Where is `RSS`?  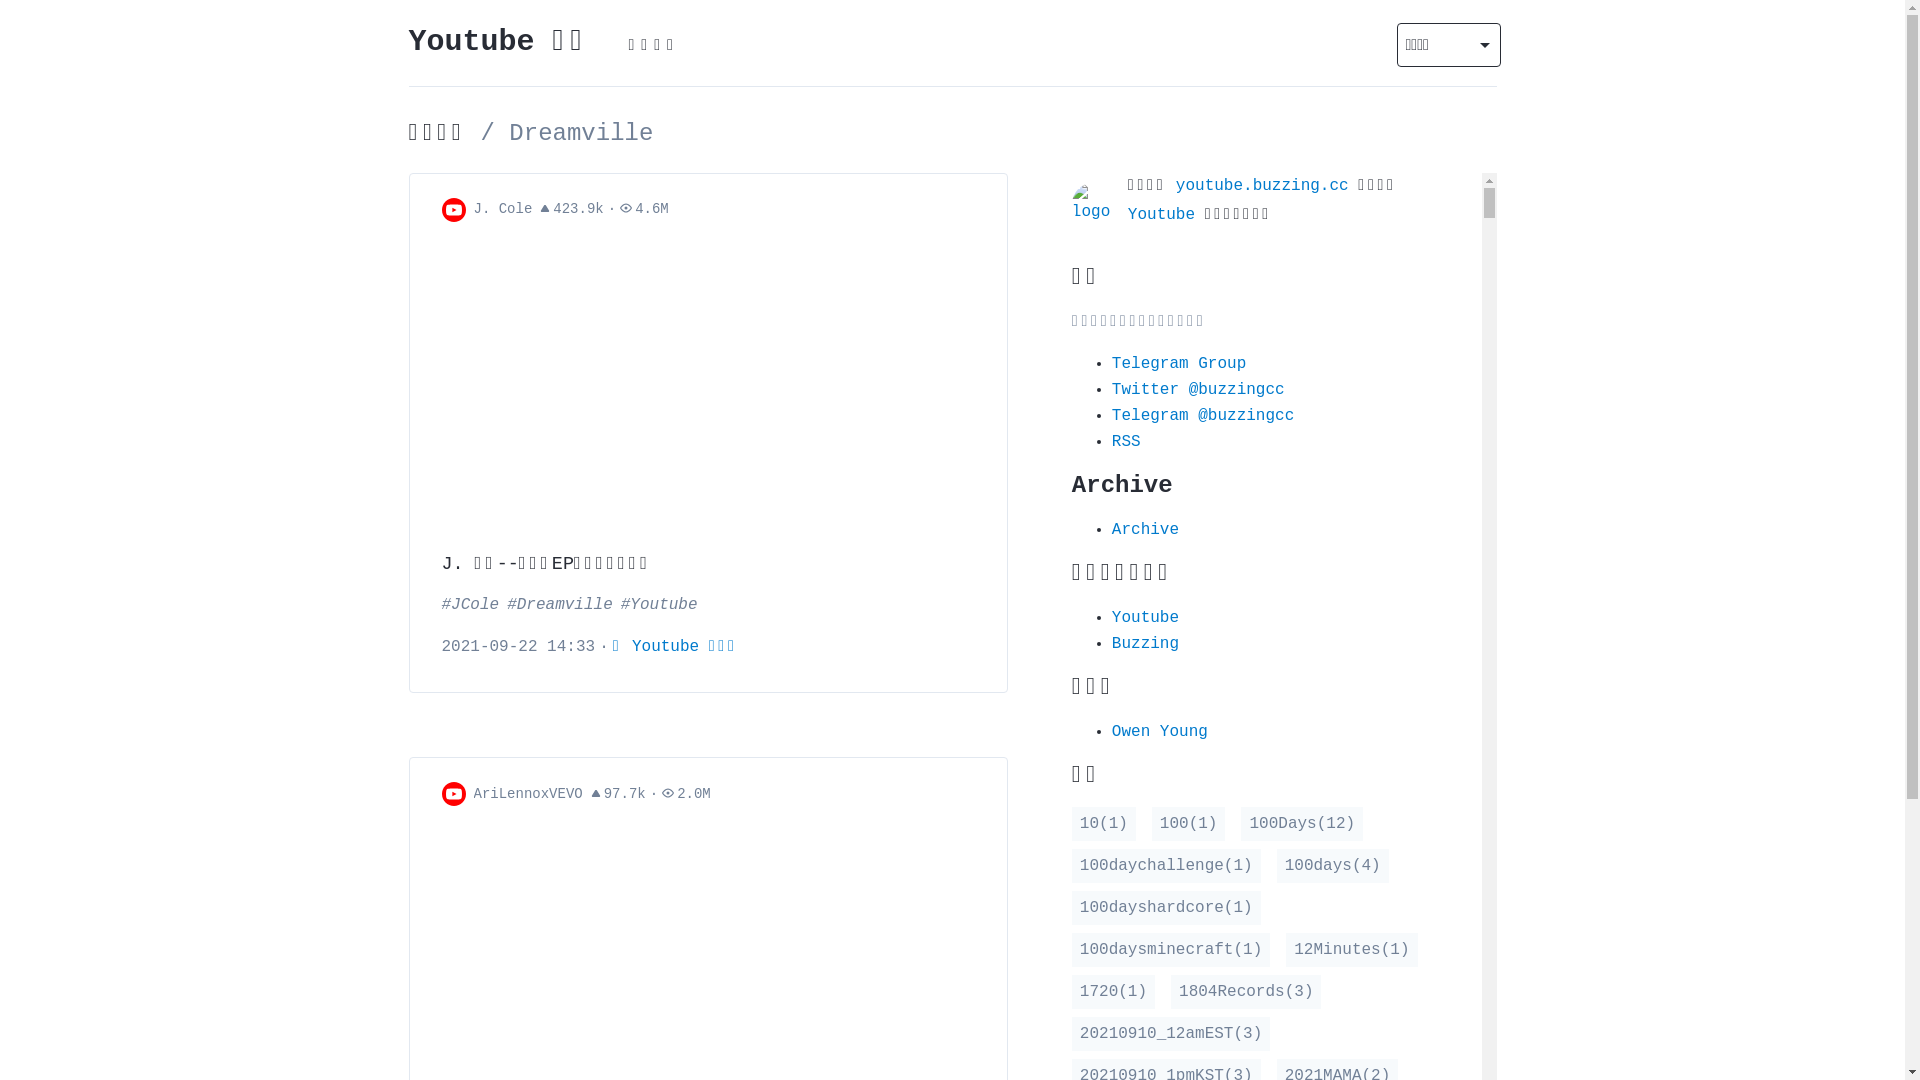
RSS is located at coordinates (1126, 441).